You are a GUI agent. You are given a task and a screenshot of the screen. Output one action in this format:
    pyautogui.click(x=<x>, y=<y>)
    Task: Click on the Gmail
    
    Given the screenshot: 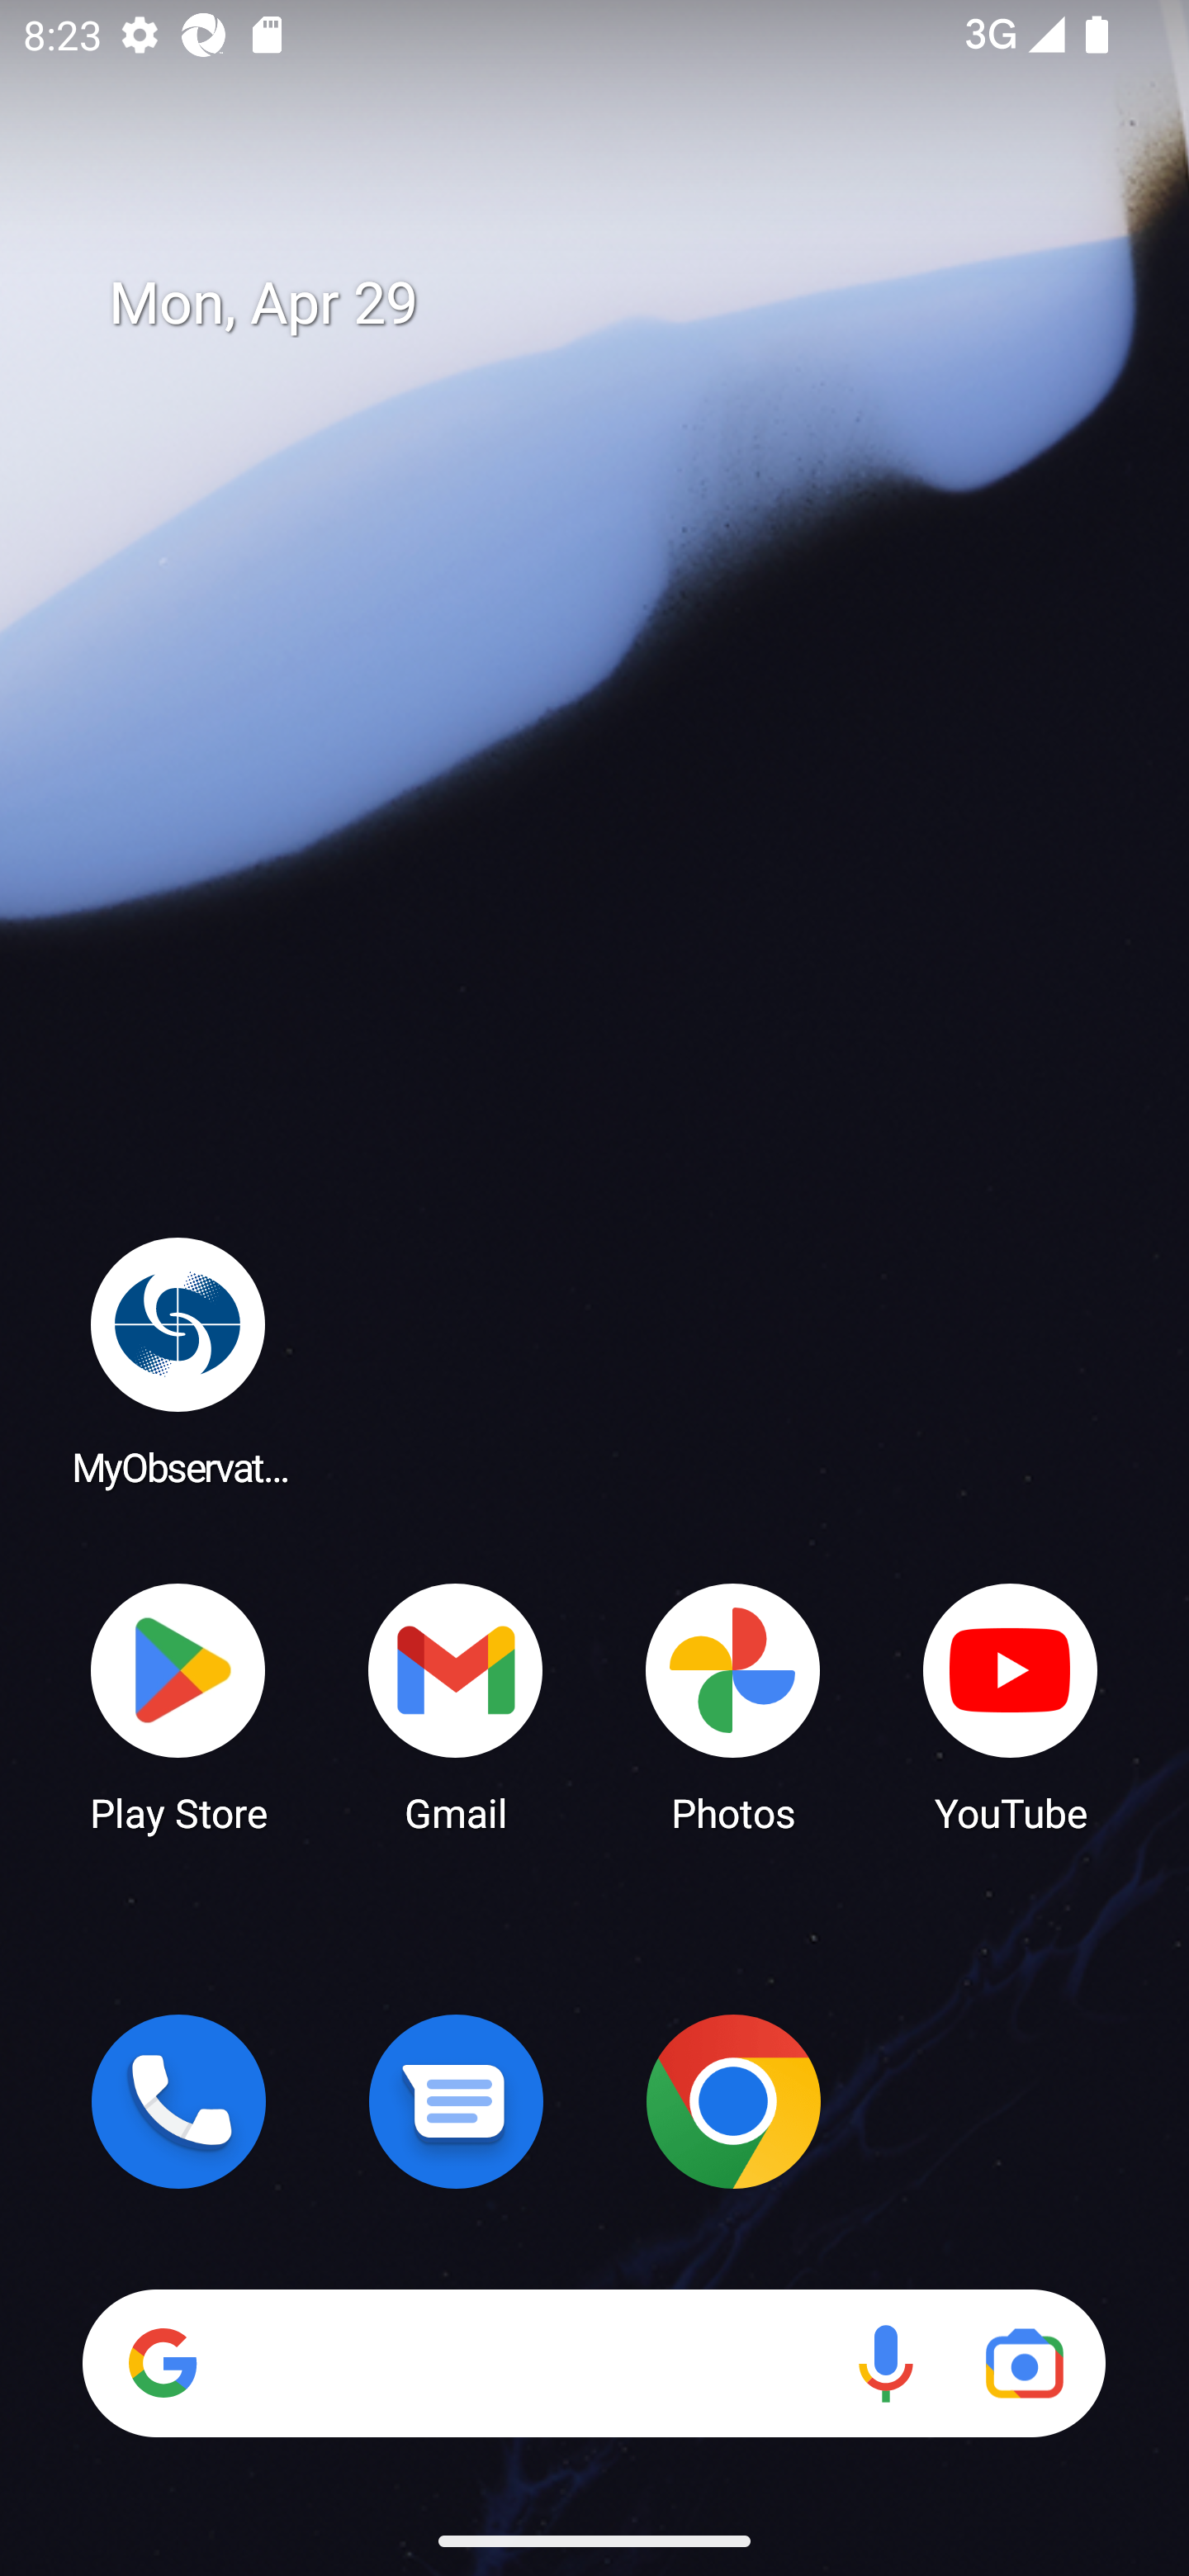 What is the action you would take?
    pyautogui.click(x=456, y=1706)
    